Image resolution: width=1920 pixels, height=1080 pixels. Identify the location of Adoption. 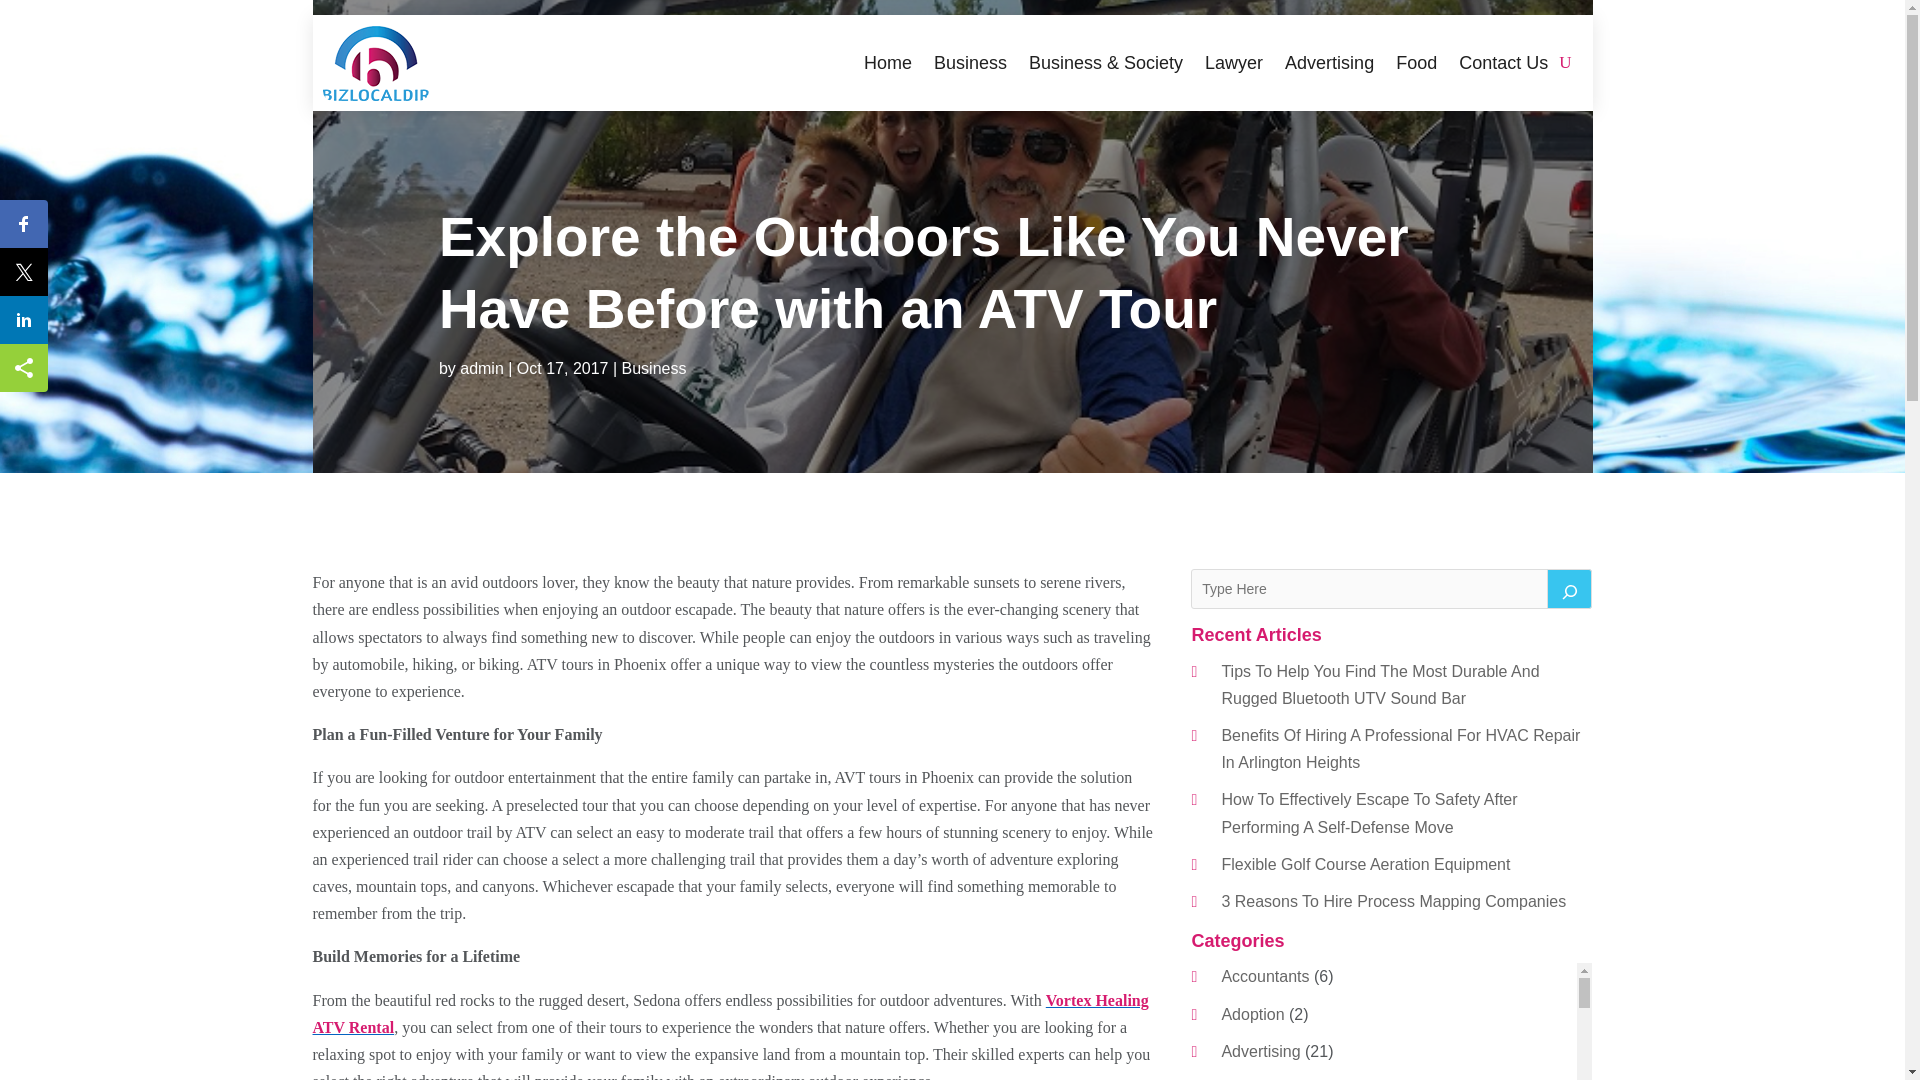
(1252, 1014).